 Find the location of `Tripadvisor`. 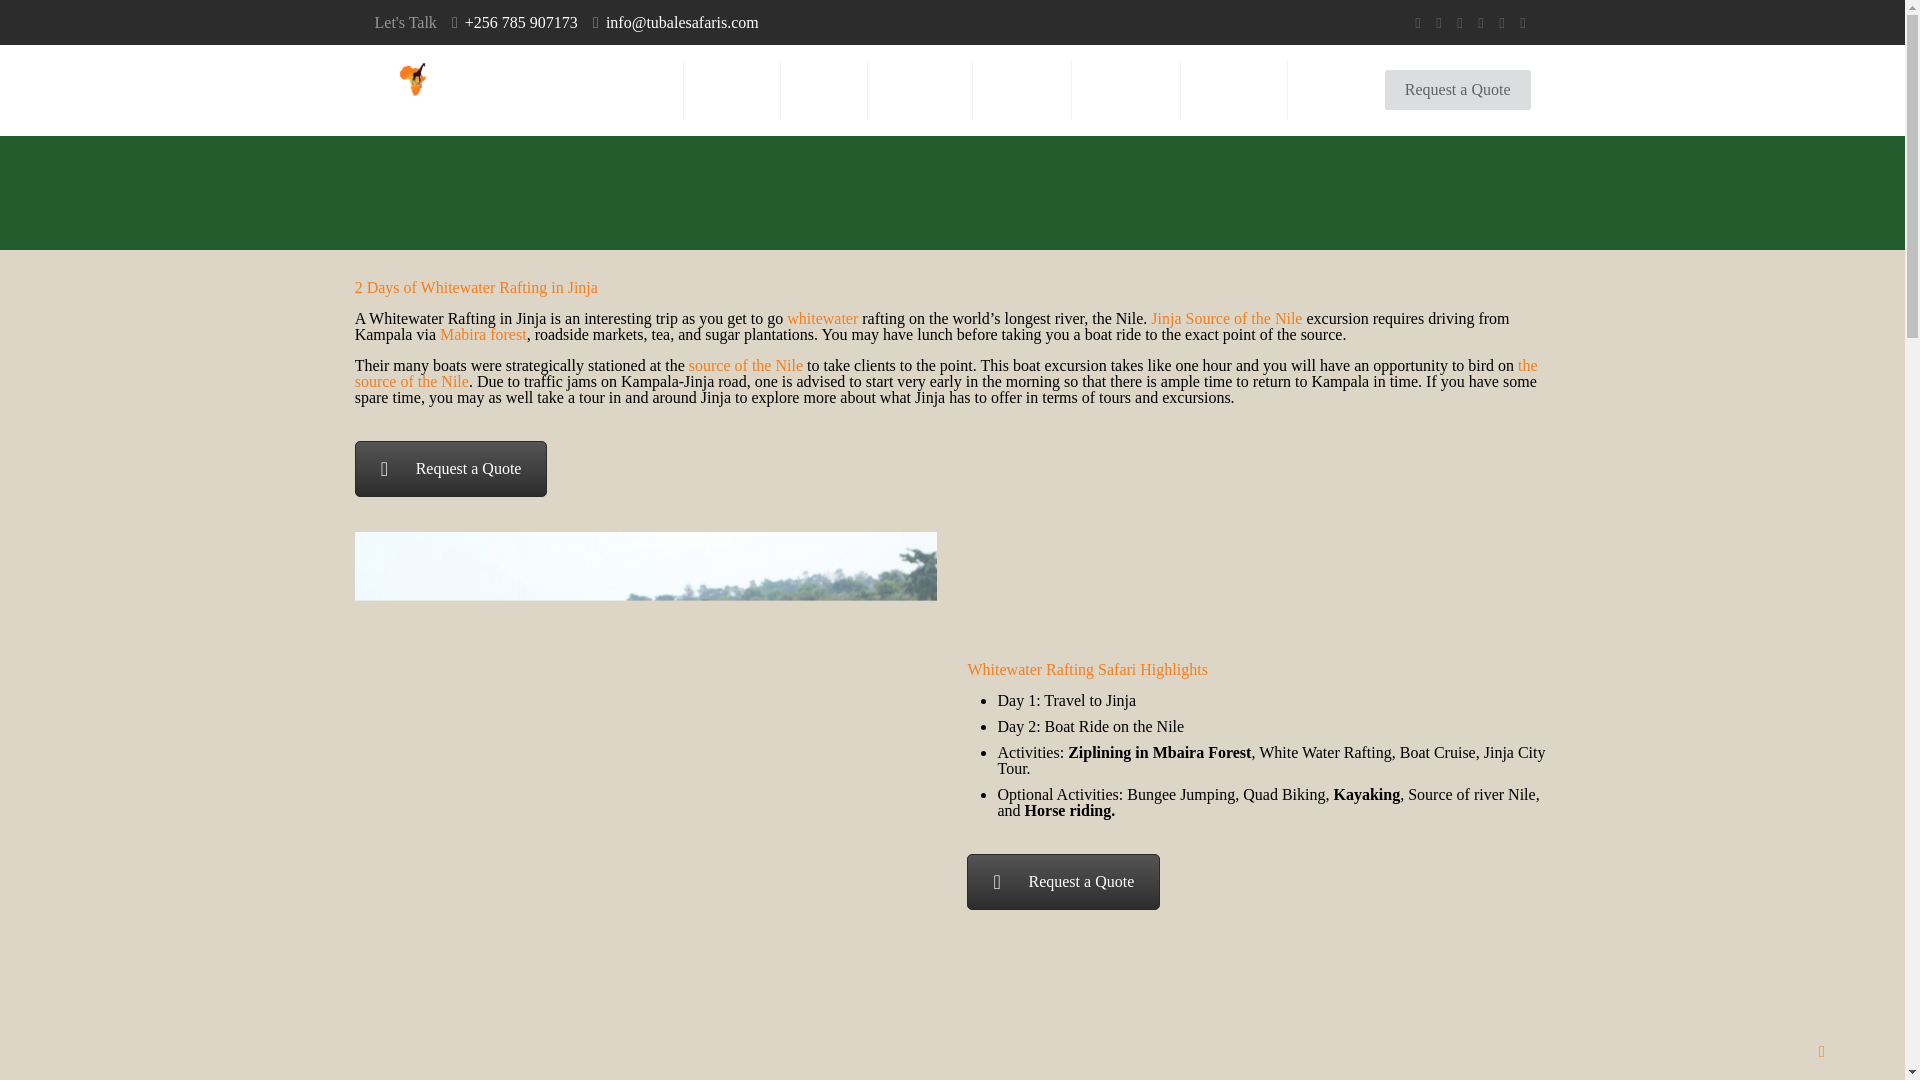

Tripadvisor is located at coordinates (1523, 23).